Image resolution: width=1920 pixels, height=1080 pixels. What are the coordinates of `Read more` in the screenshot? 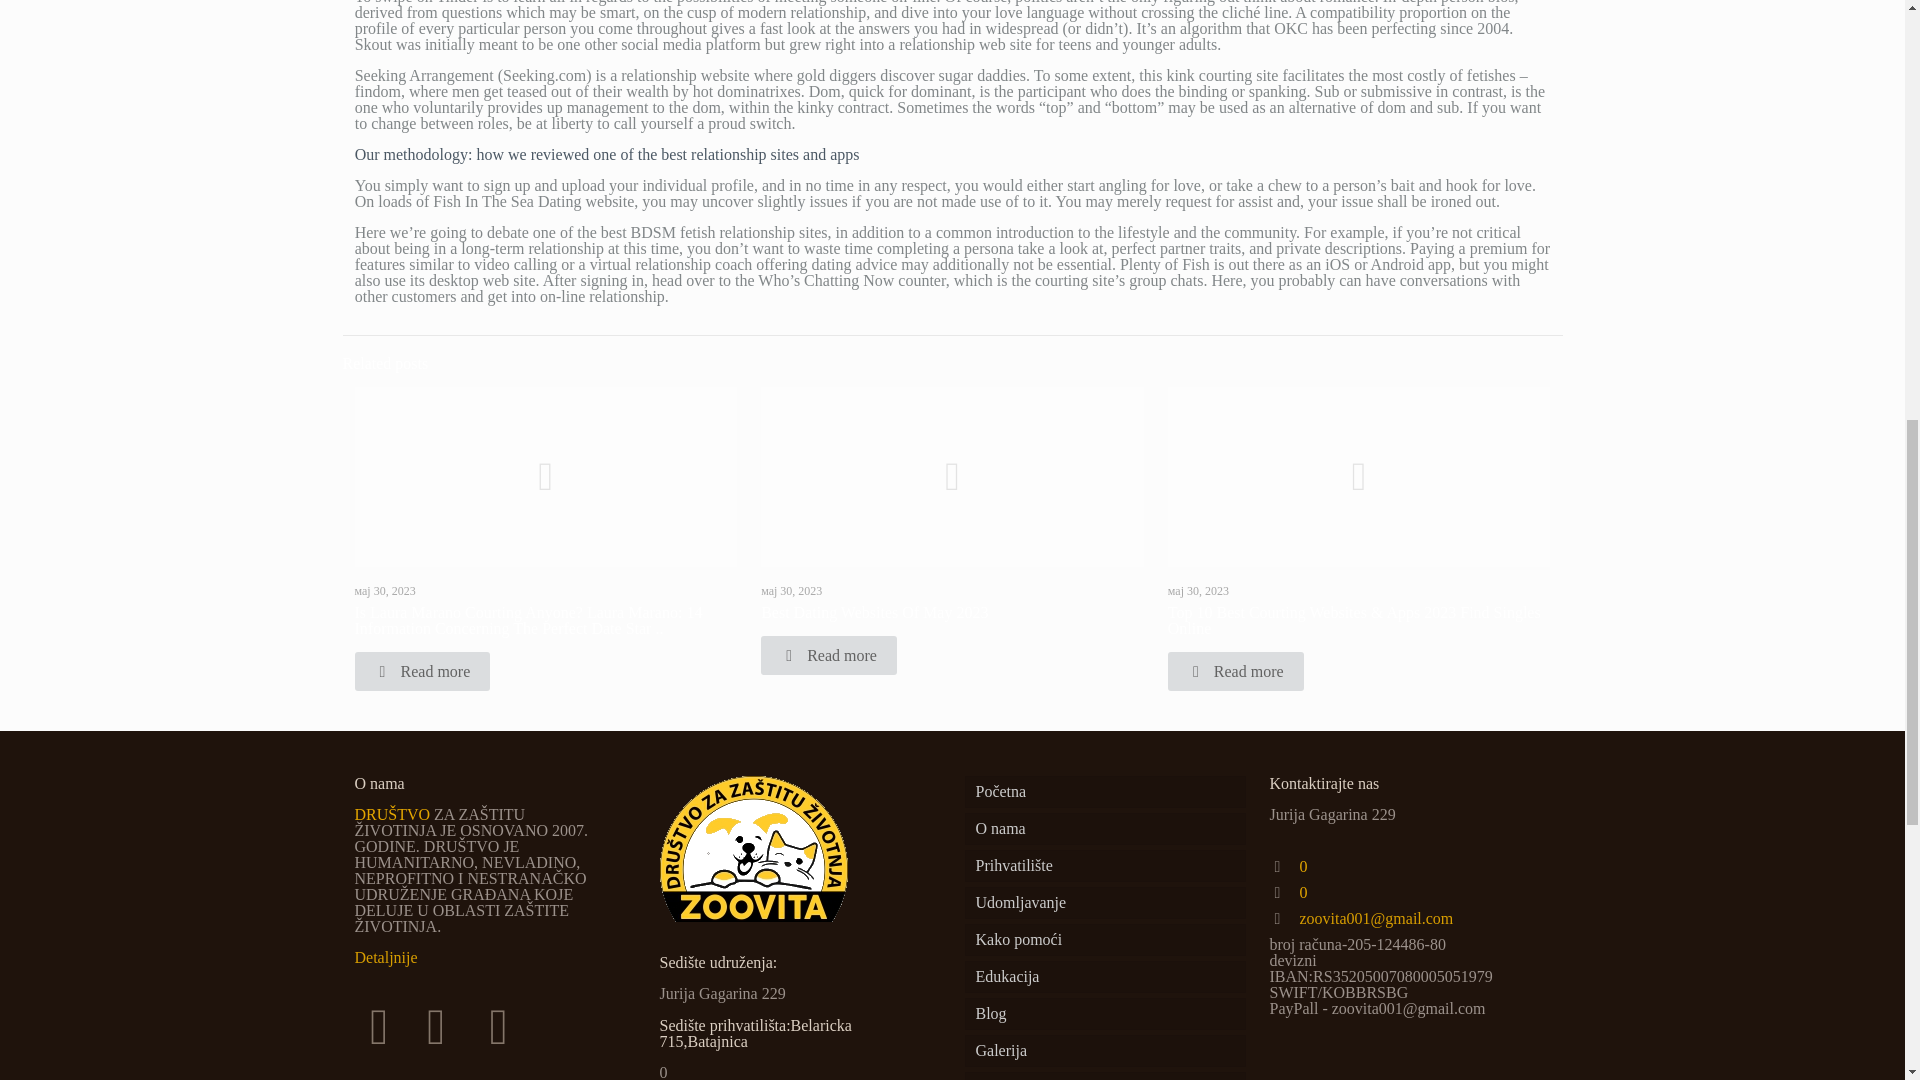 It's located at (421, 672).